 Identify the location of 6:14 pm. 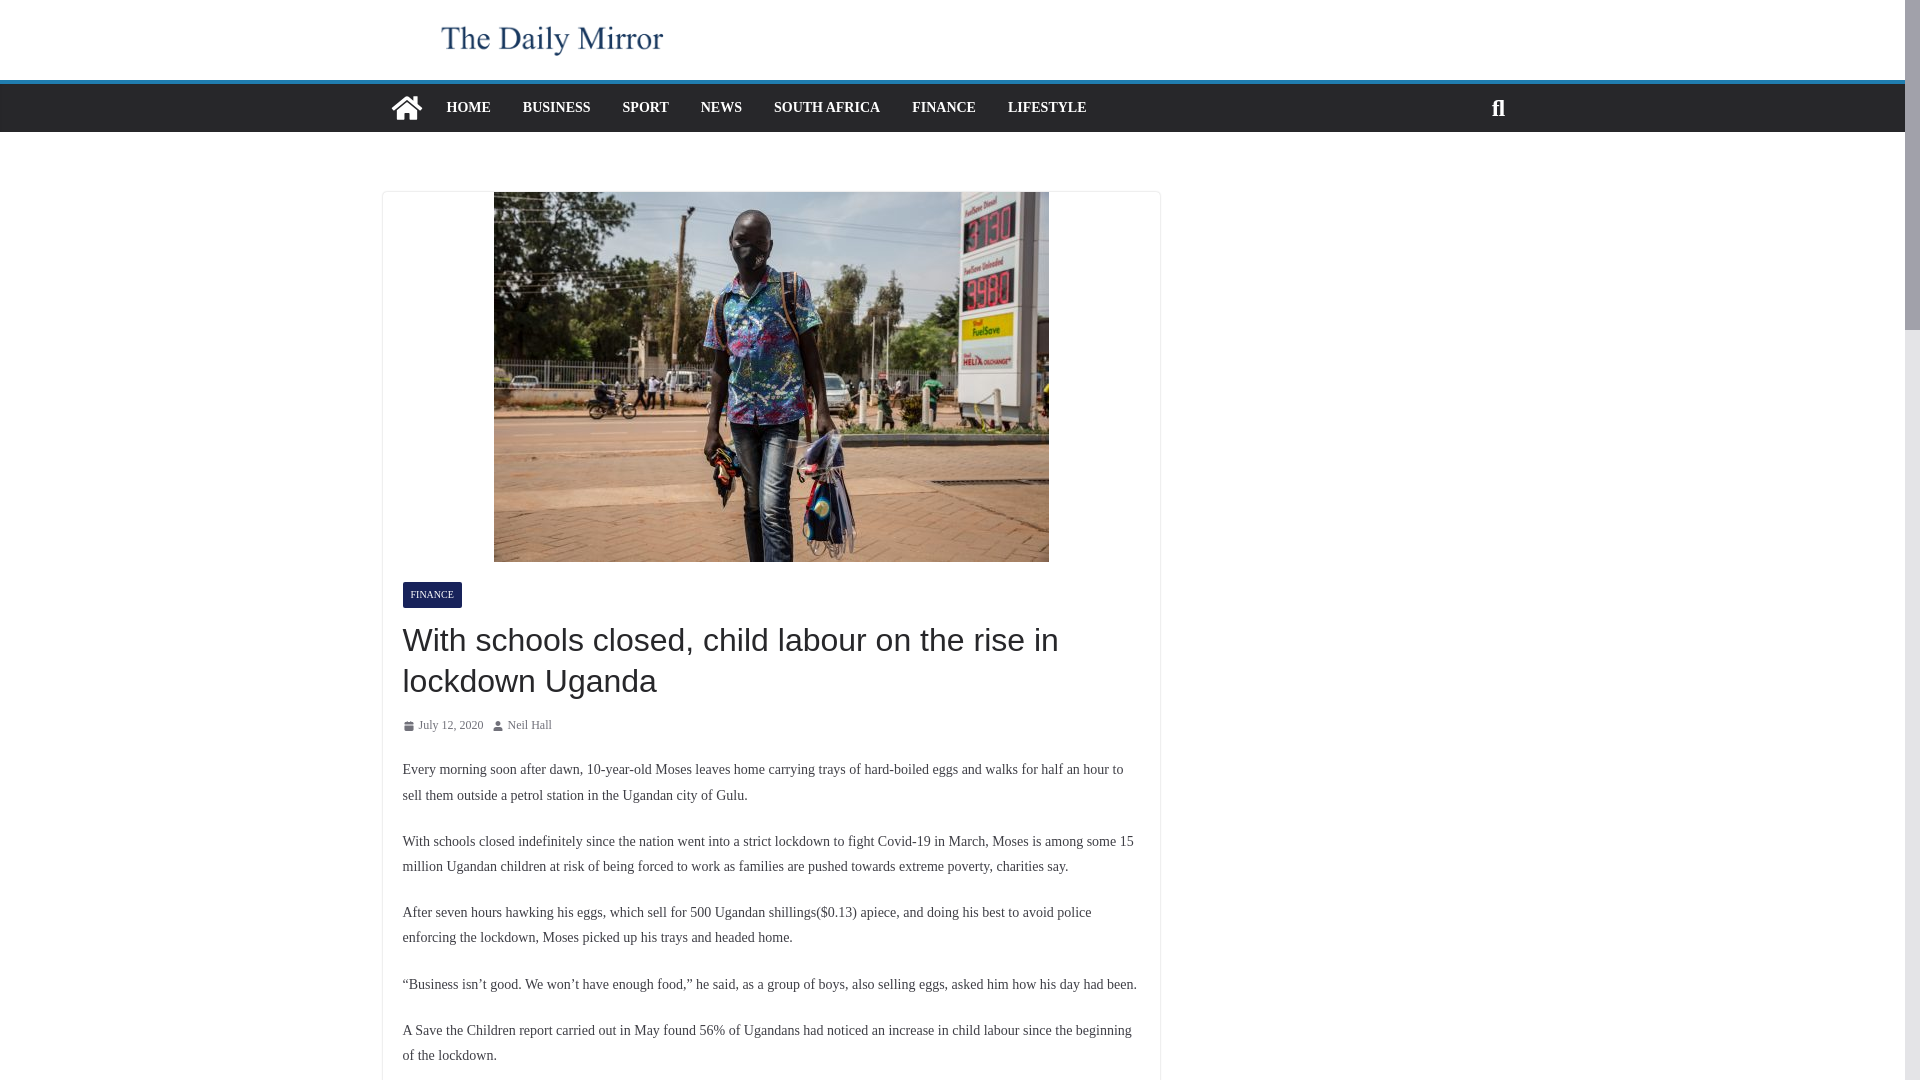
(442, 725).